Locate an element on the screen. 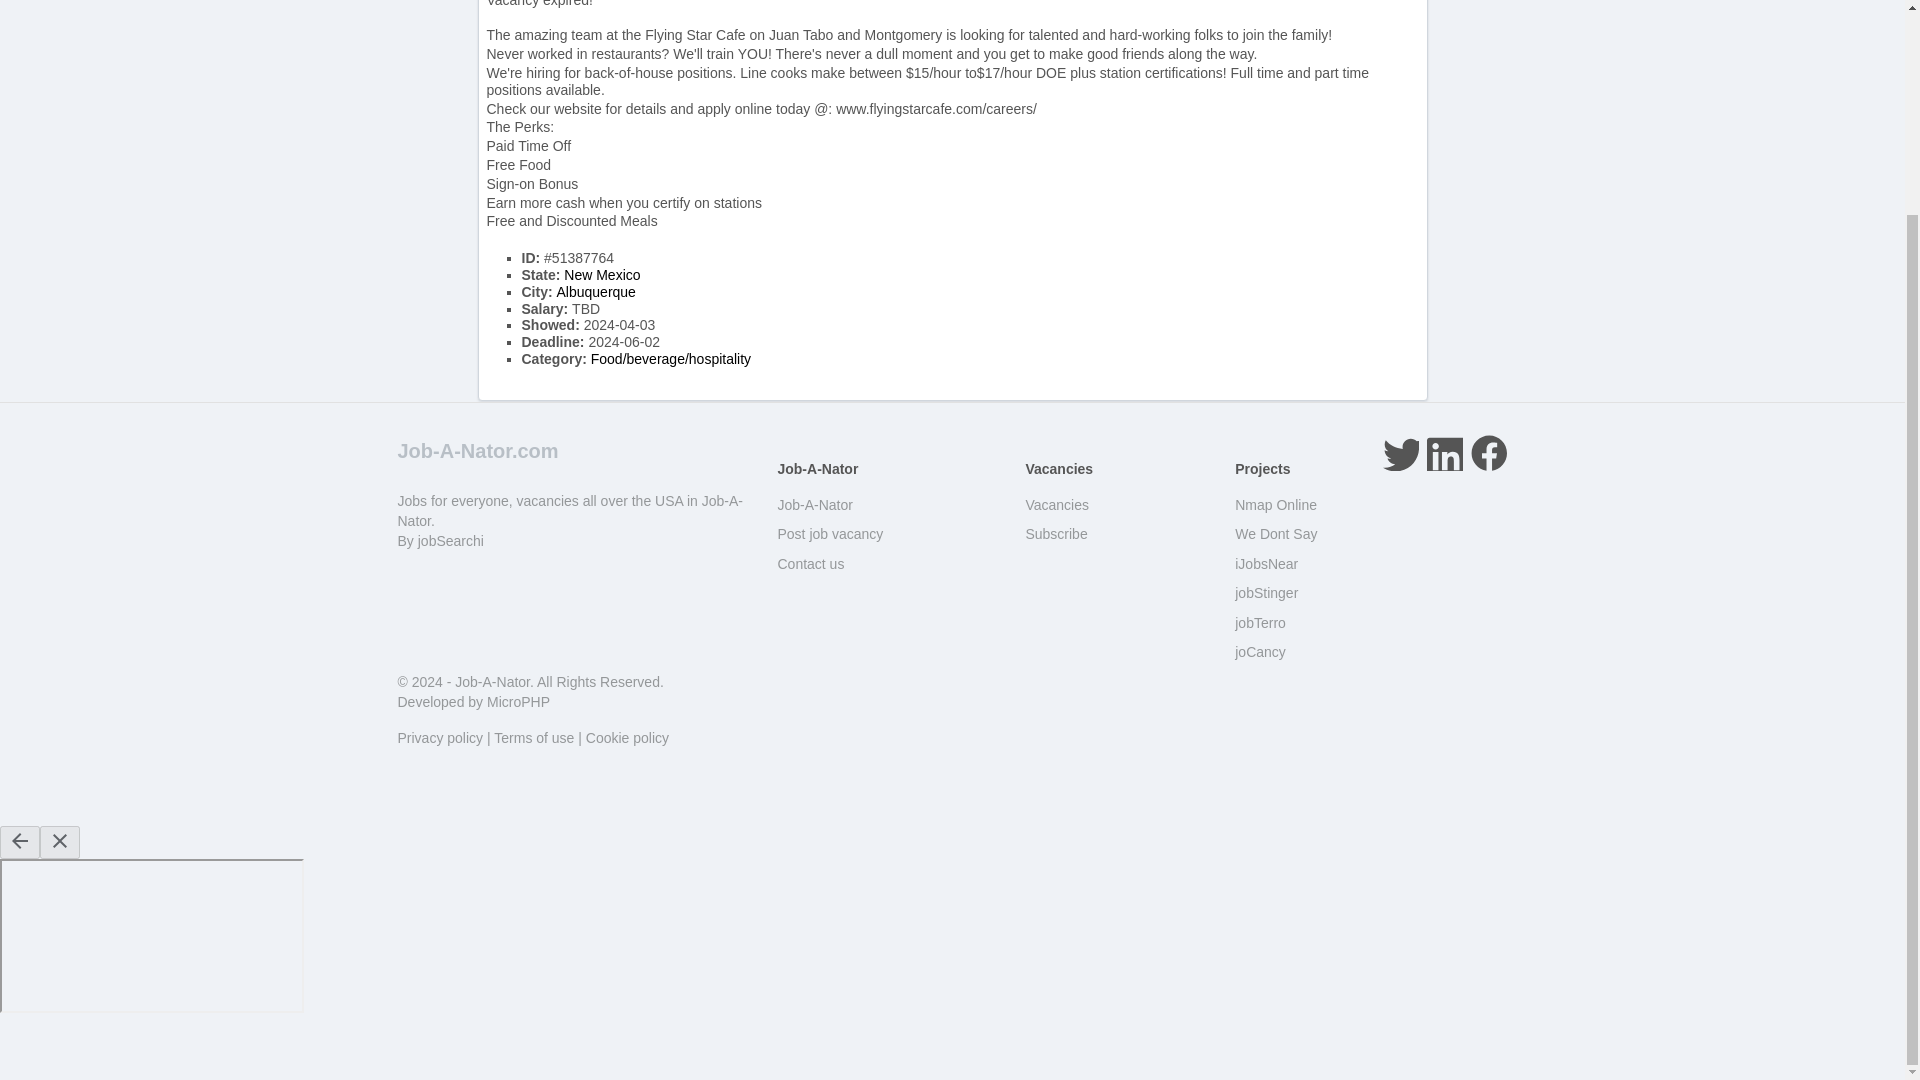 This screenshot has width=1920, height=1080. We Dont Say is located at coordinates (1276, 534).